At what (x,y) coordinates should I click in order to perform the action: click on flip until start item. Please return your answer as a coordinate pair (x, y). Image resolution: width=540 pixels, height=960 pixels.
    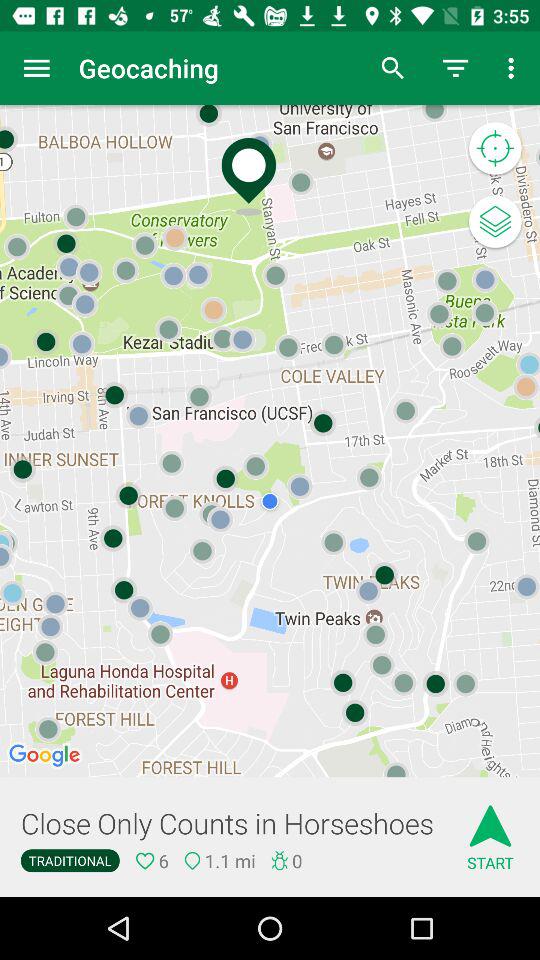
    Looking at the image, I should click on (490, 830).